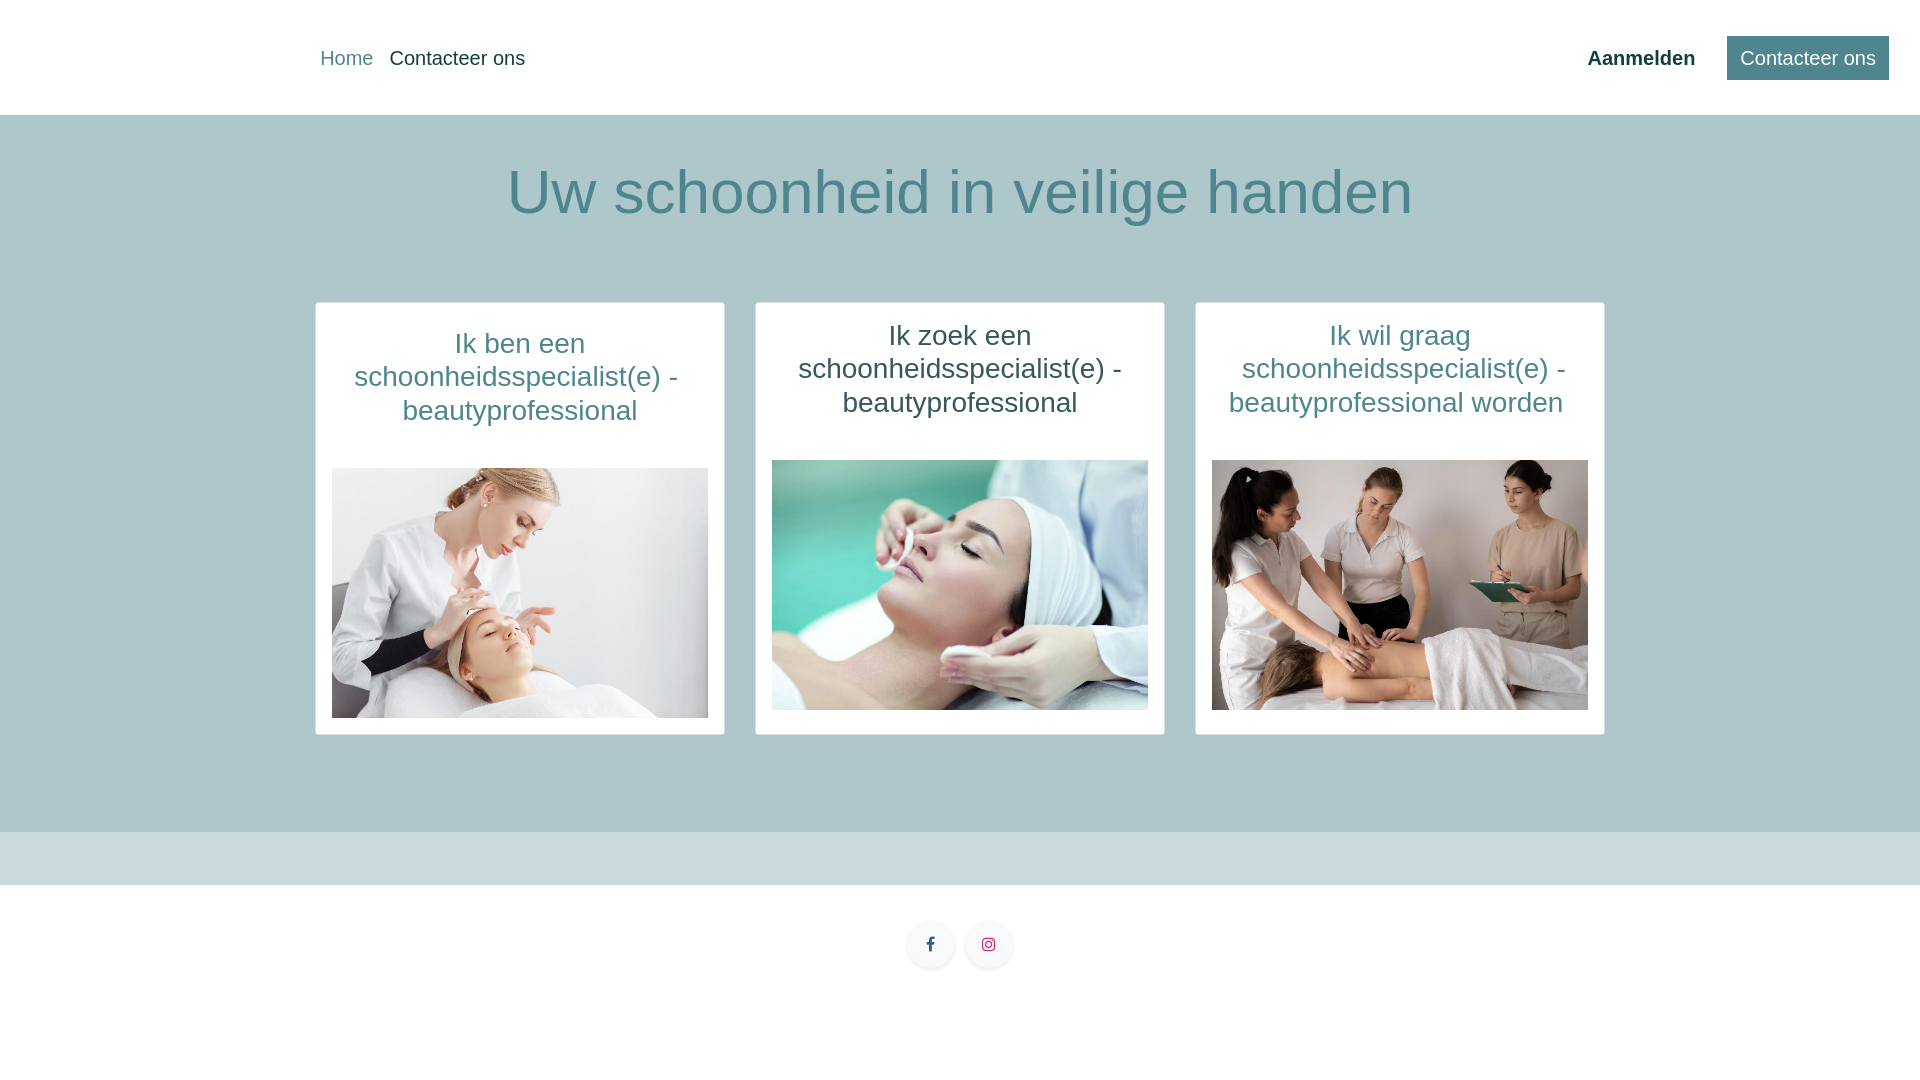 This screenshot has width=1920, height=1080. I want to click on Home, so click(346, 58).